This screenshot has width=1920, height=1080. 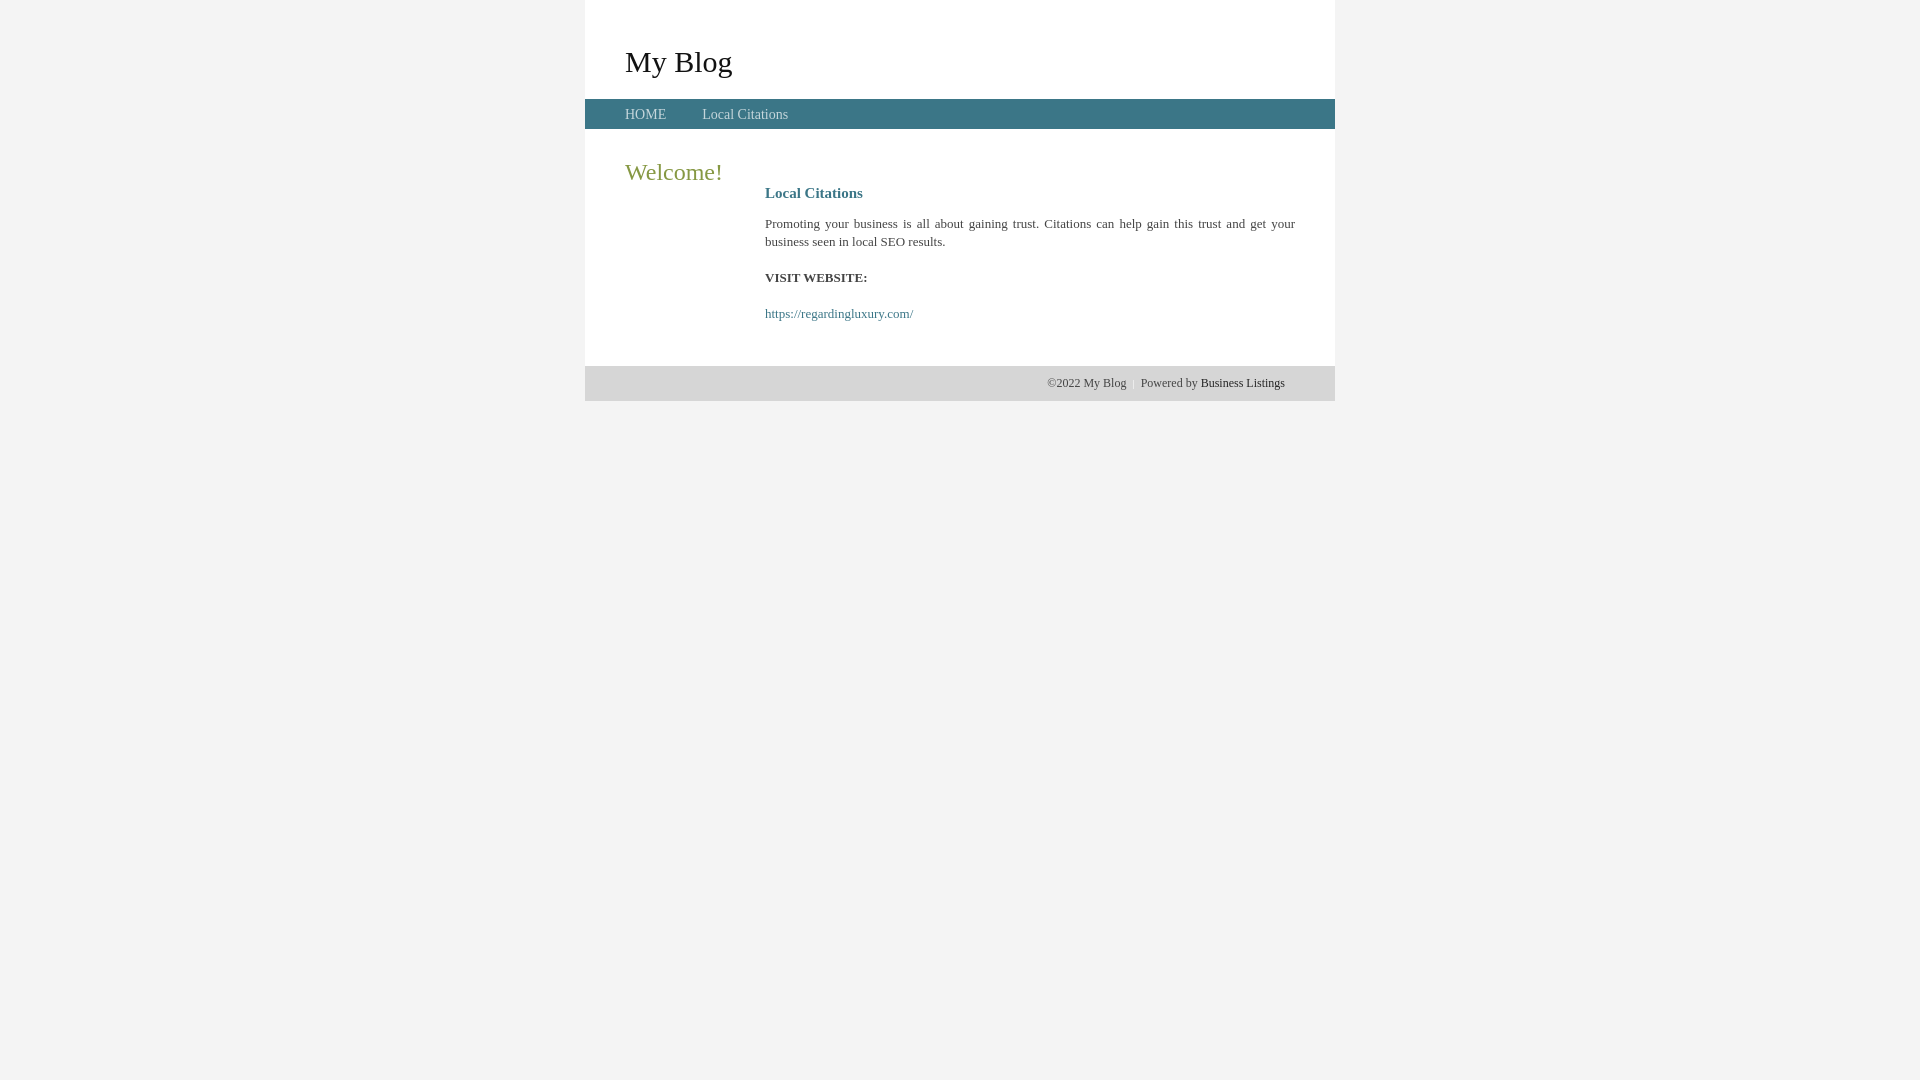 I want to click on HOME, so click(x=646, y=114).